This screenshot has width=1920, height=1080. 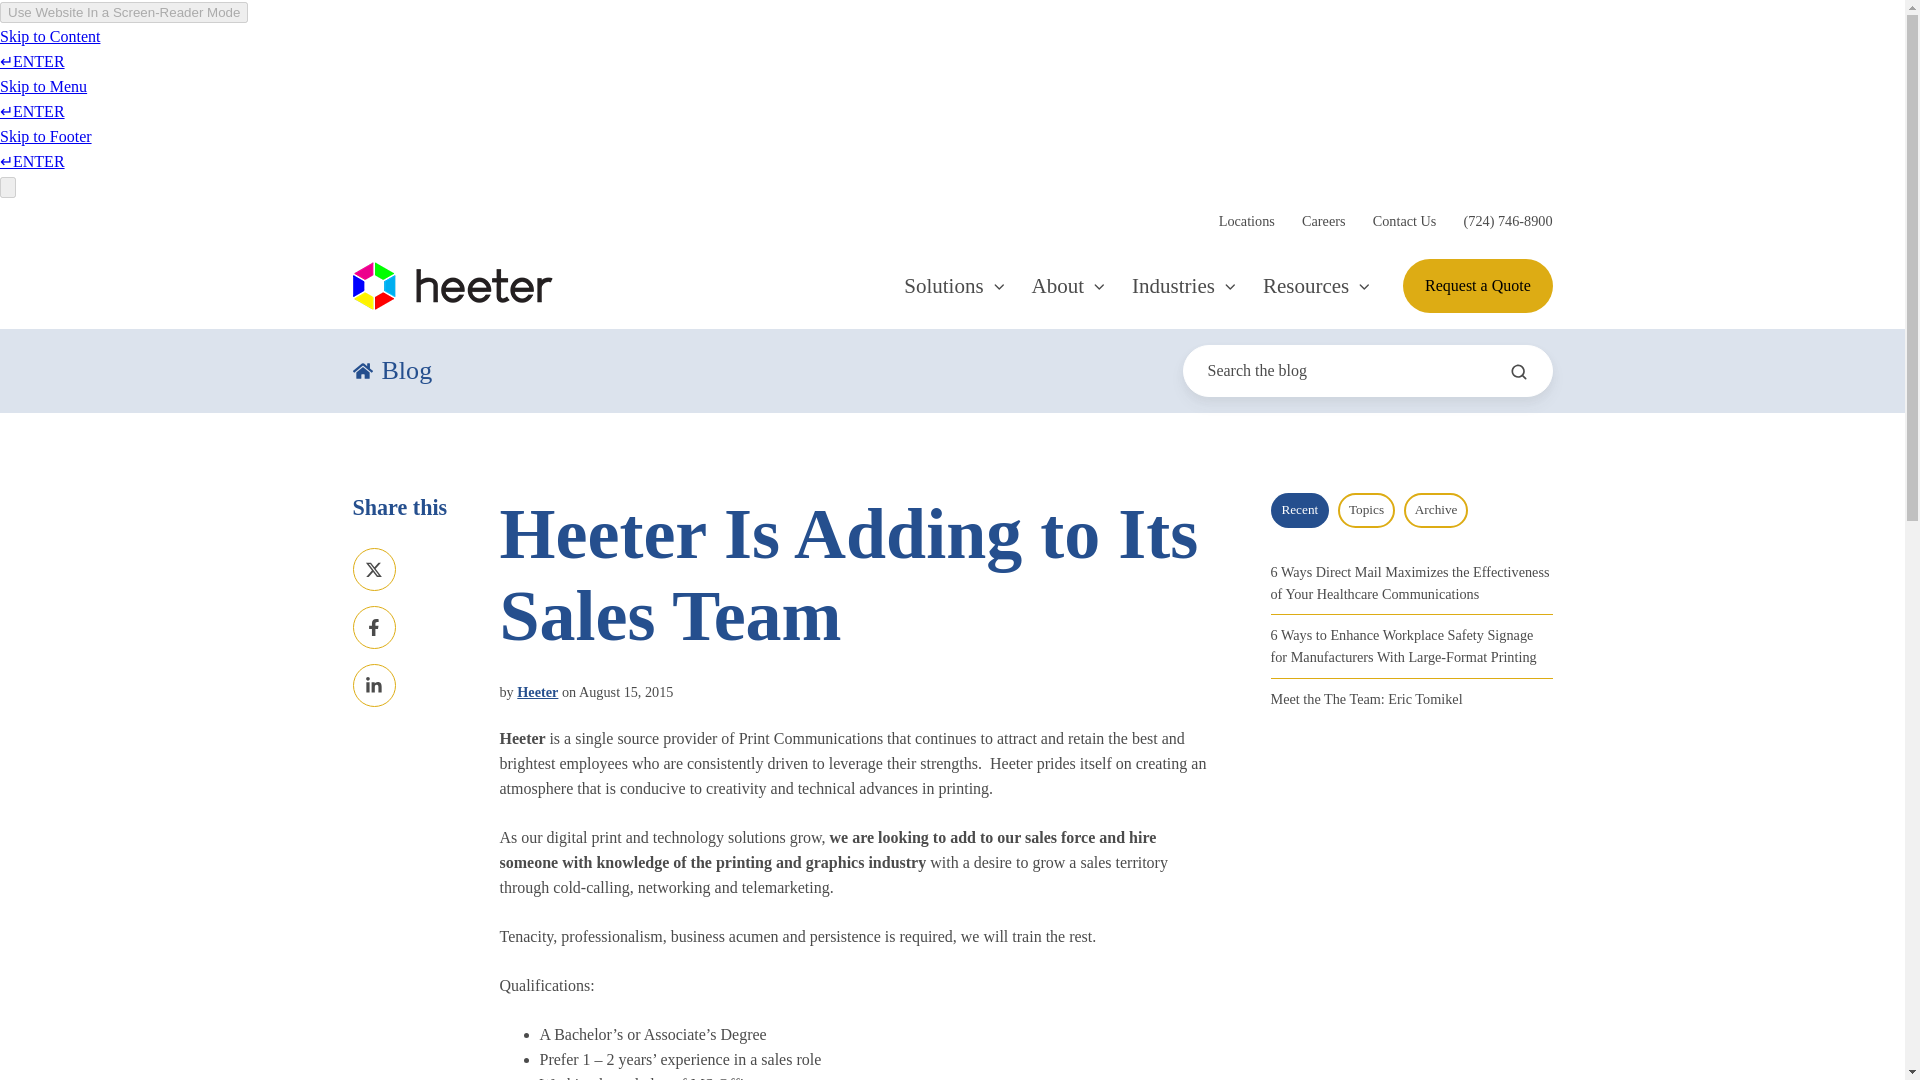 What do you see at coordinates (1323, 220) in the screenshot?
I see `Careers` at bounding box center [1323, 220].